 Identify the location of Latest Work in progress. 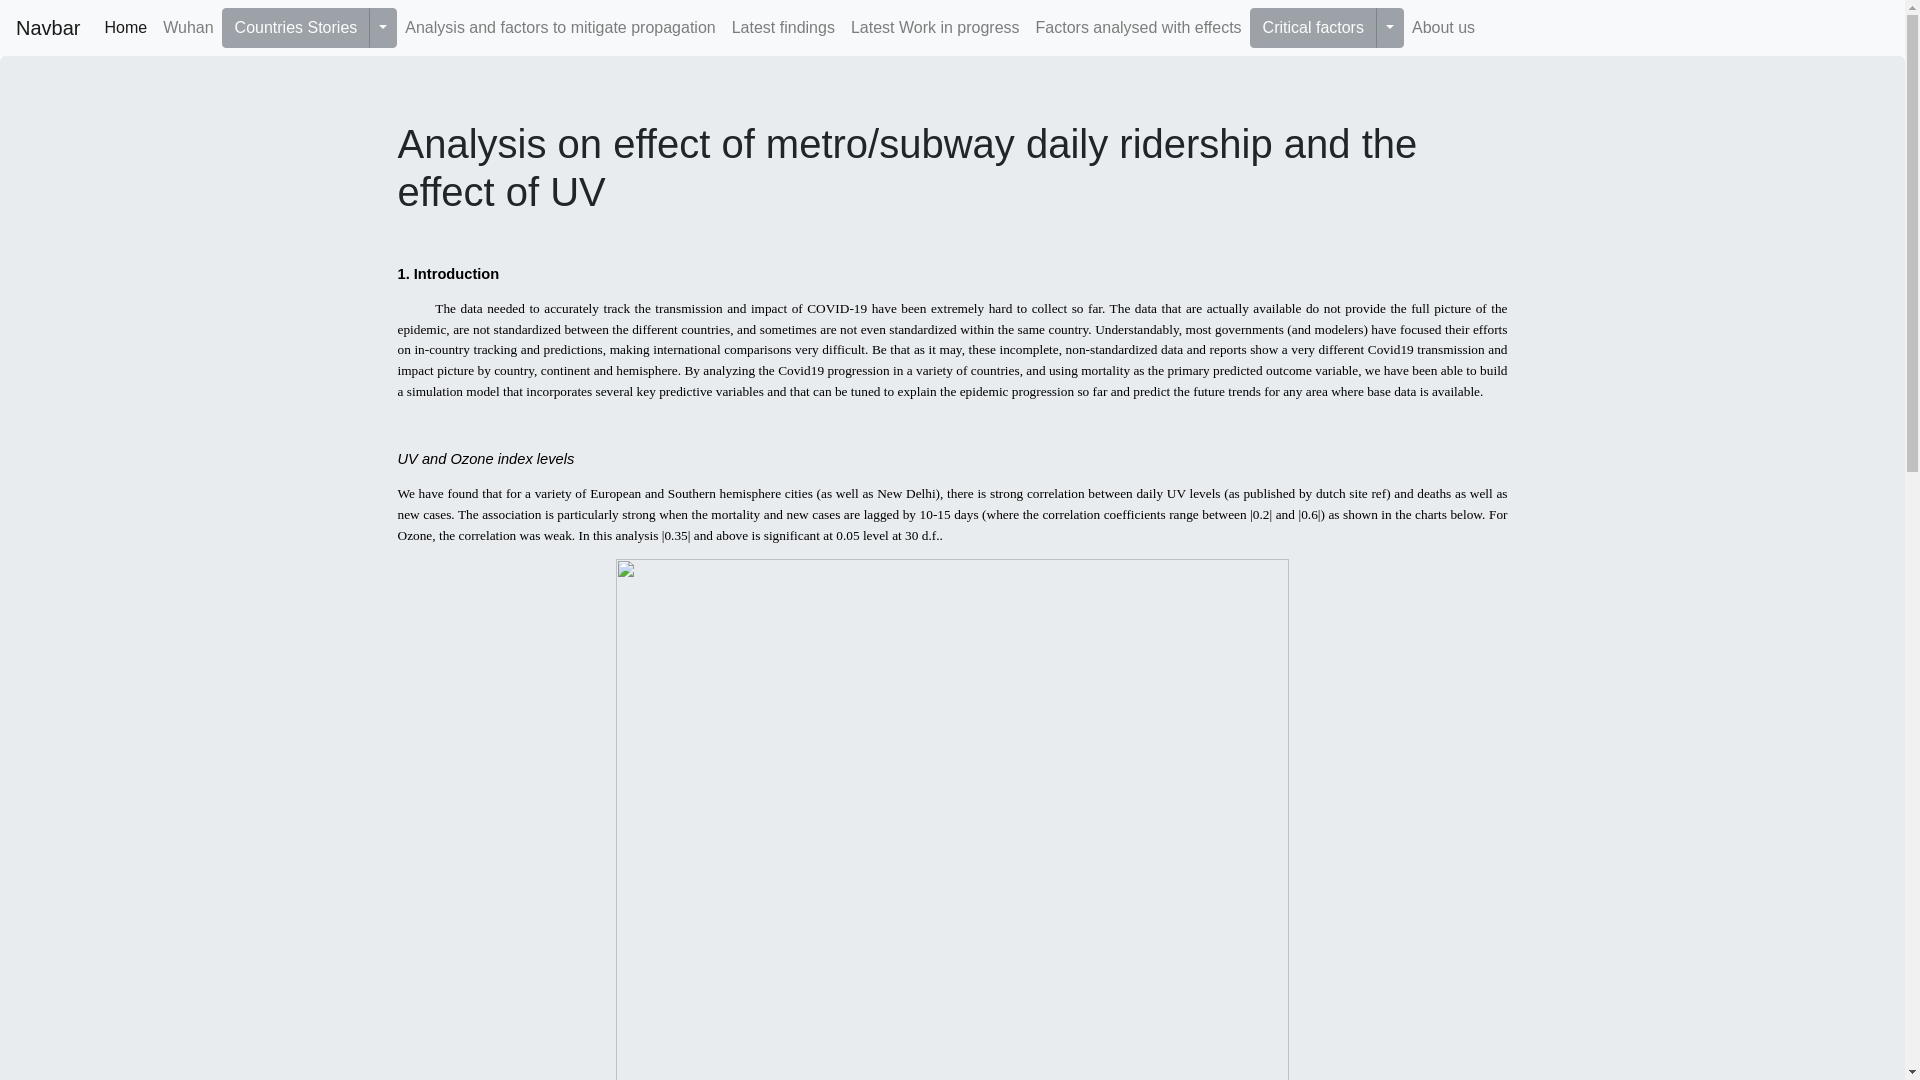
(934, 27).